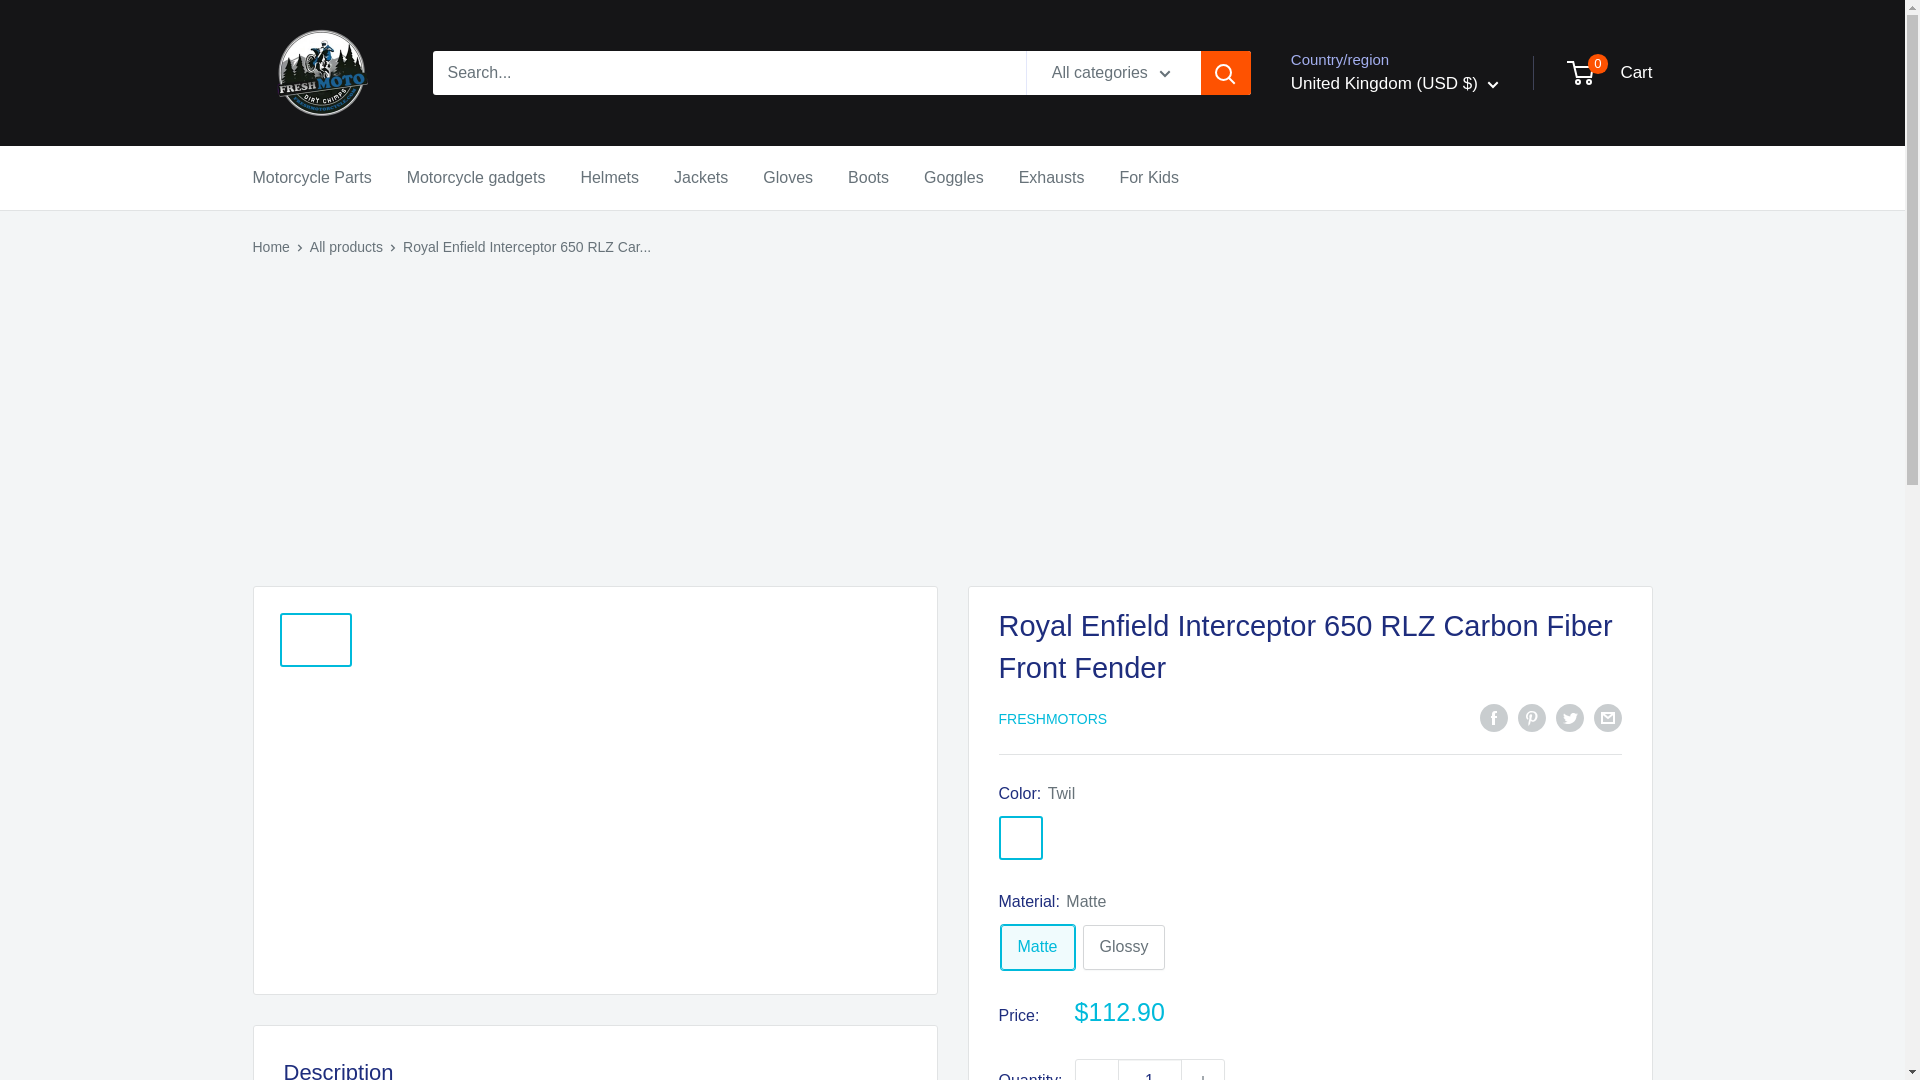 Image resolution: width=1920 pixels, height=1080 pixels. Describe the element at coordinates (1380, 180) in the screenshot. I see `AX` at that location.